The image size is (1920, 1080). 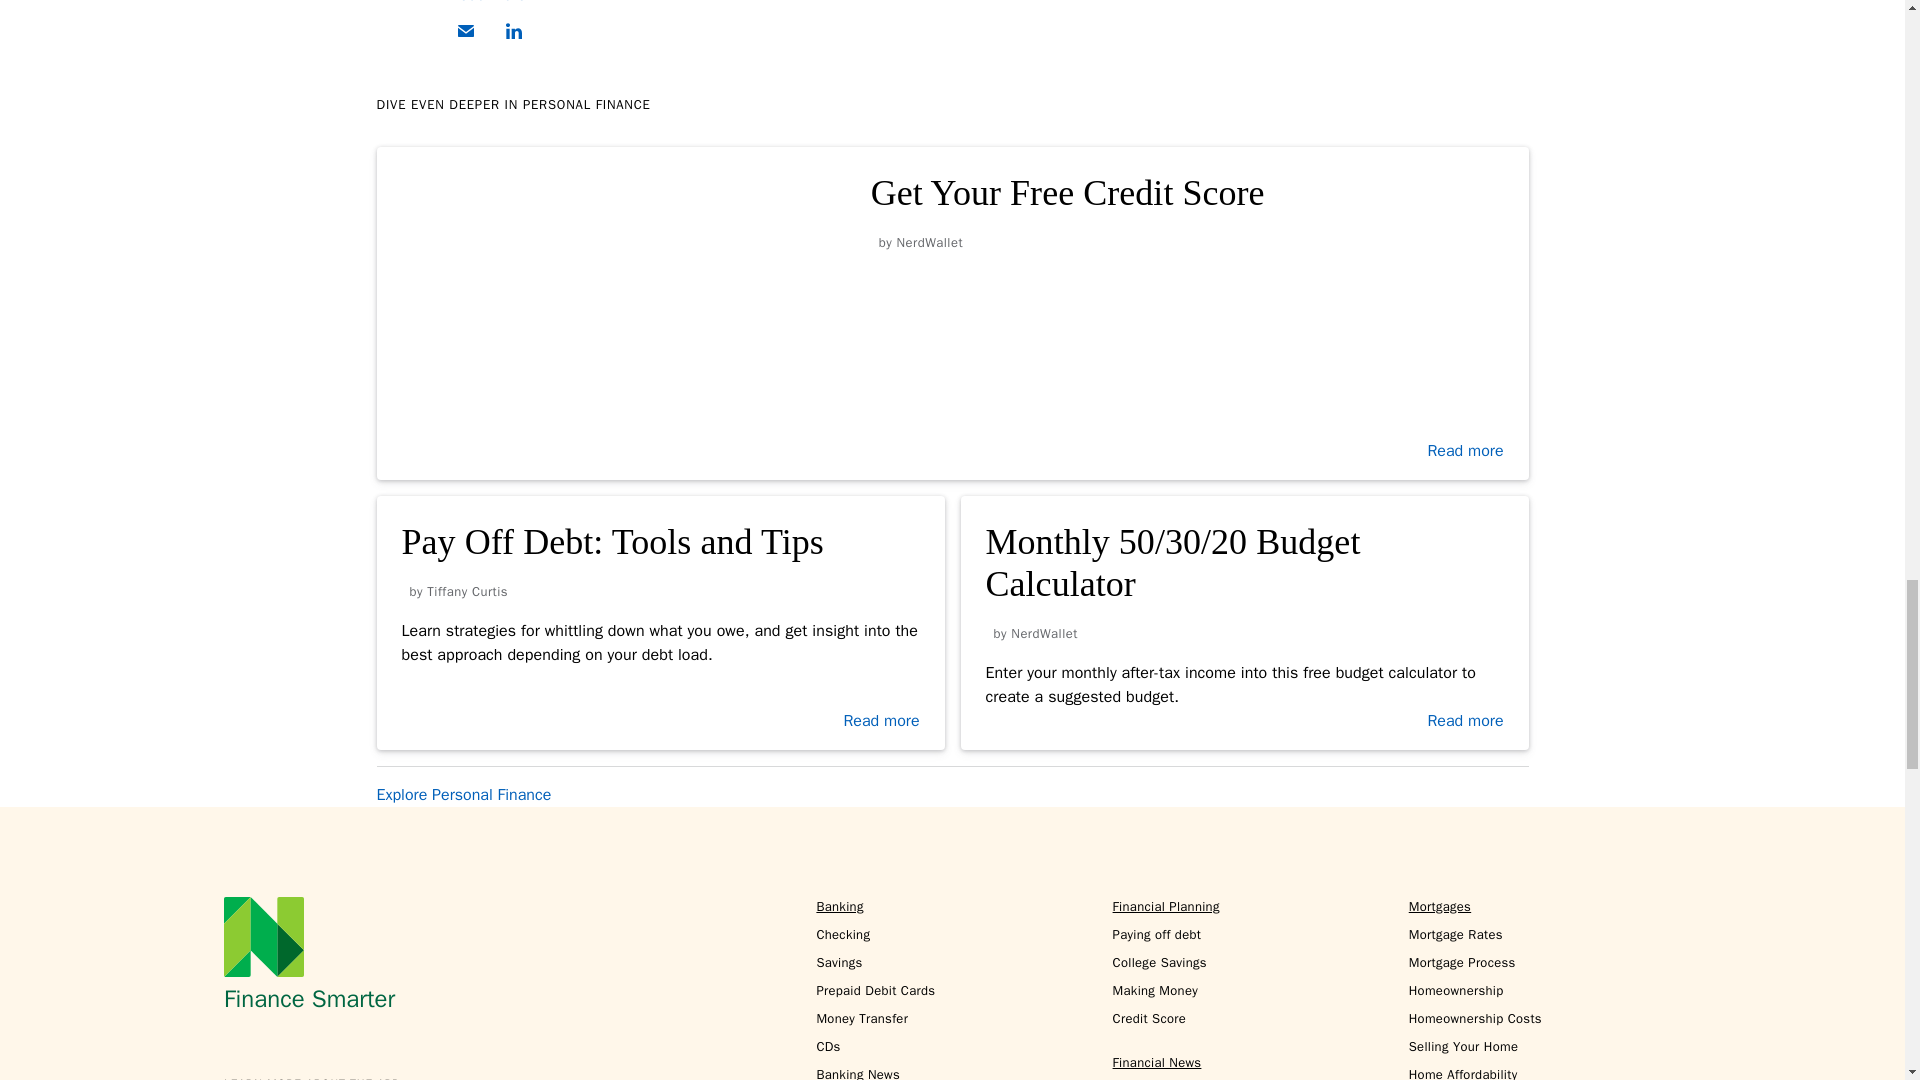 I want to click on NerdWallet Home Page, so click(x=264, y=937).